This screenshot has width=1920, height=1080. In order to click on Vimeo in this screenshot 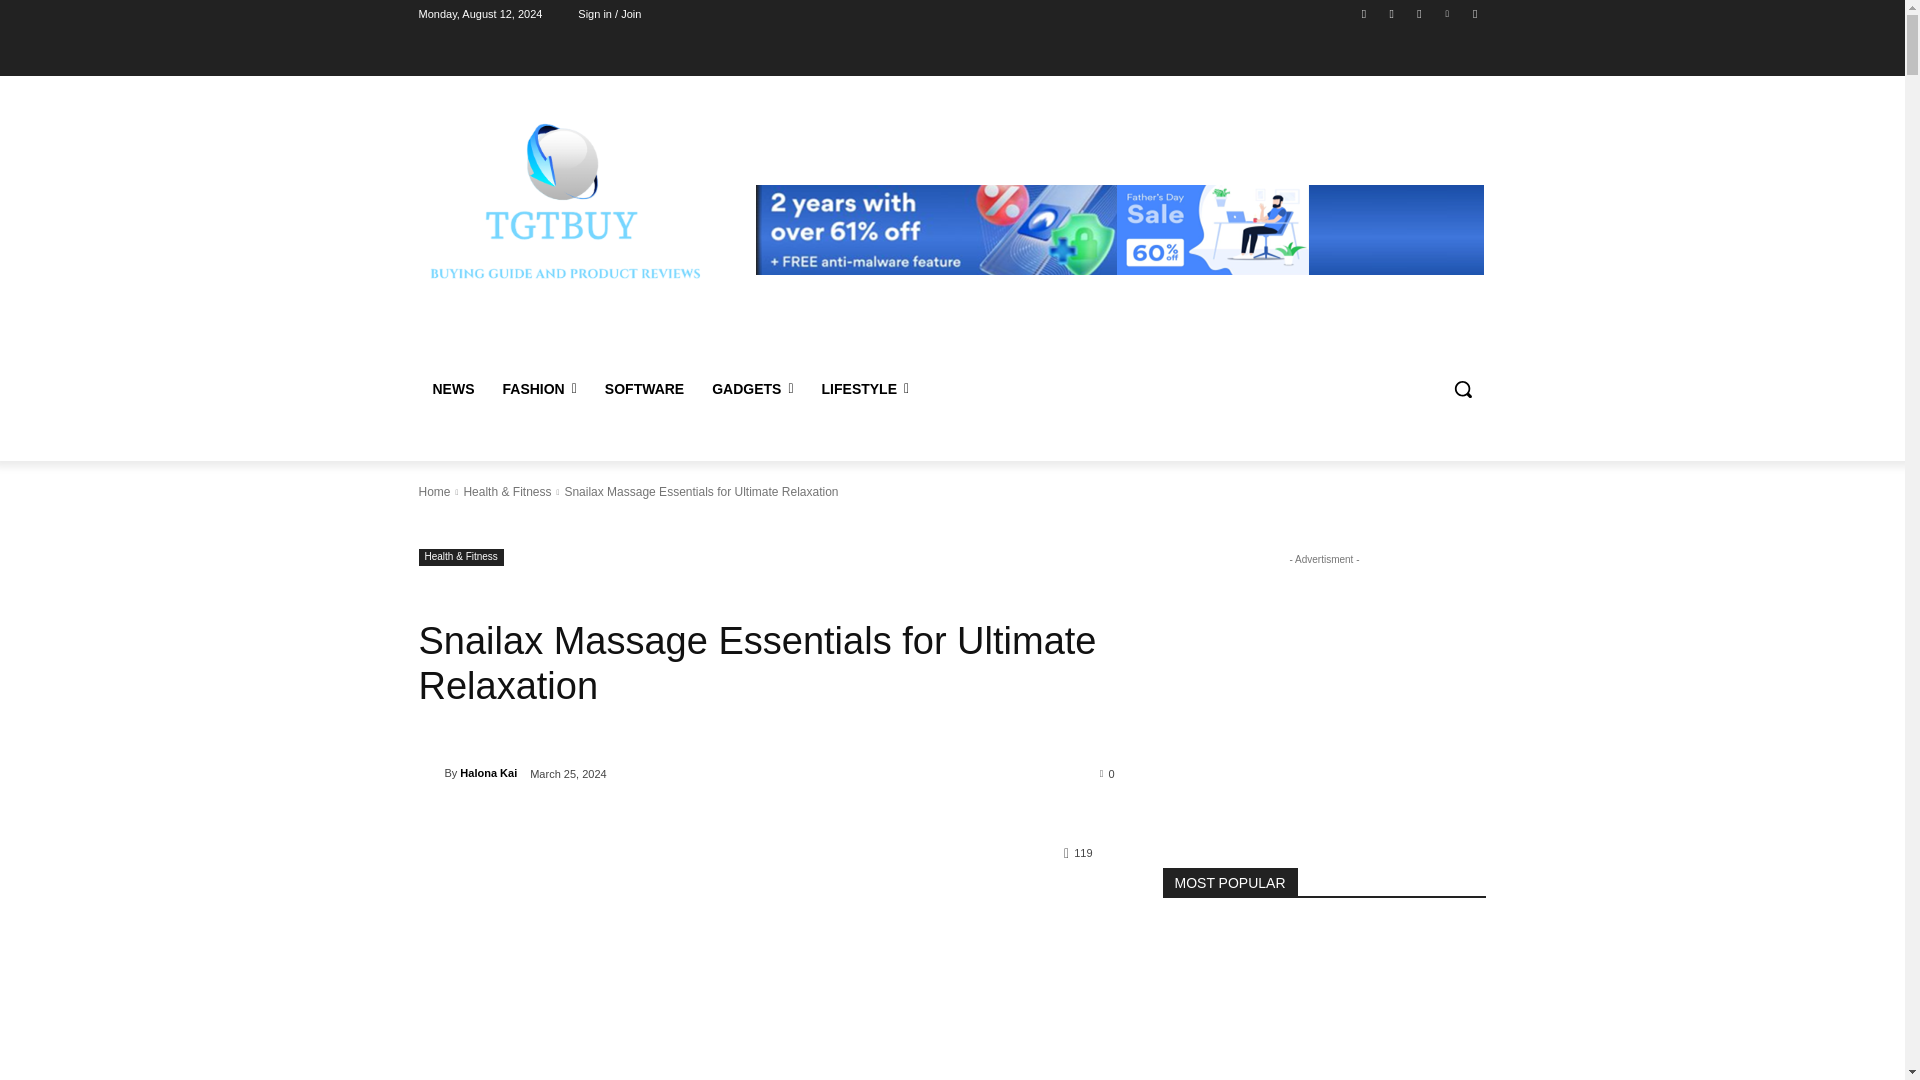, I will do `click(1448, 13)`.